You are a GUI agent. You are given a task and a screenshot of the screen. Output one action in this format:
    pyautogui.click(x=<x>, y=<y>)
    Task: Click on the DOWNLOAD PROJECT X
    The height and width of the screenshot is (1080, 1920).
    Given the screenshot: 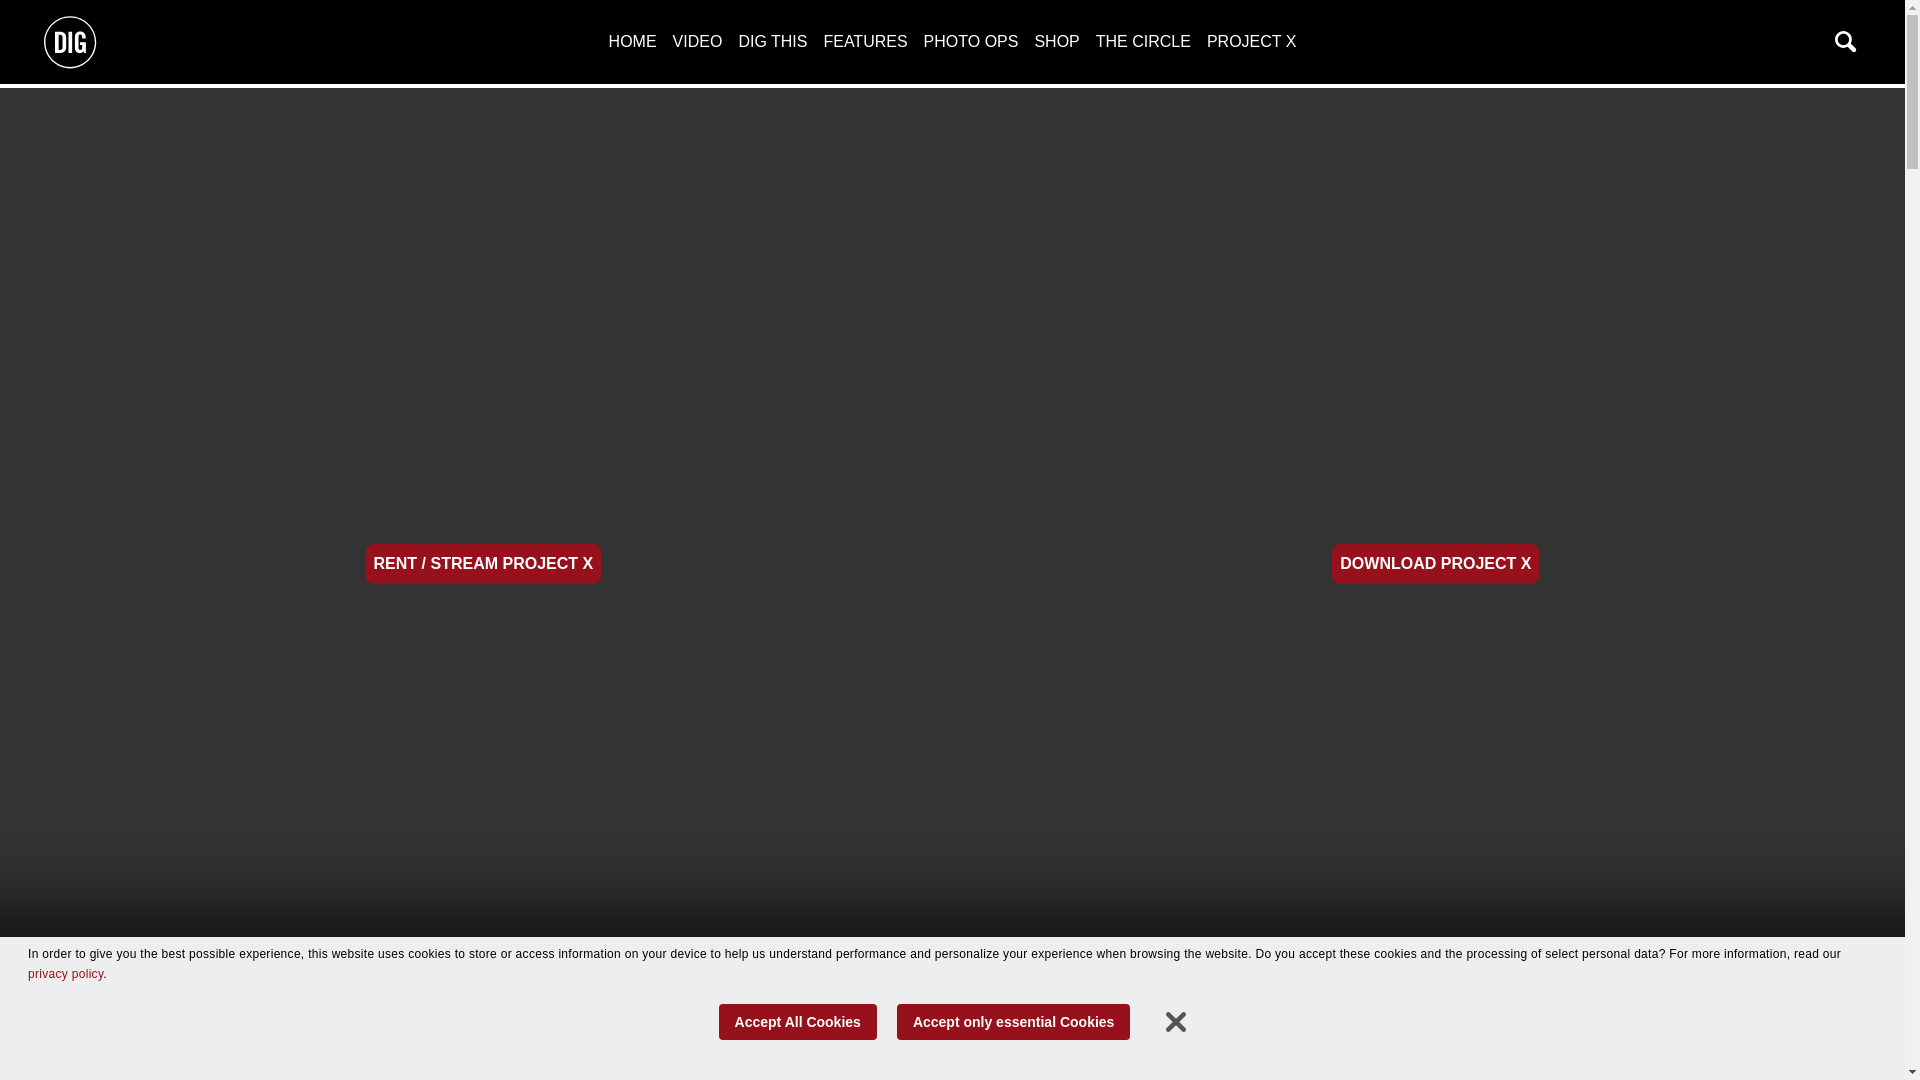 What is the action you would take?
    pyautogui.click(x=1436, y=564)
    